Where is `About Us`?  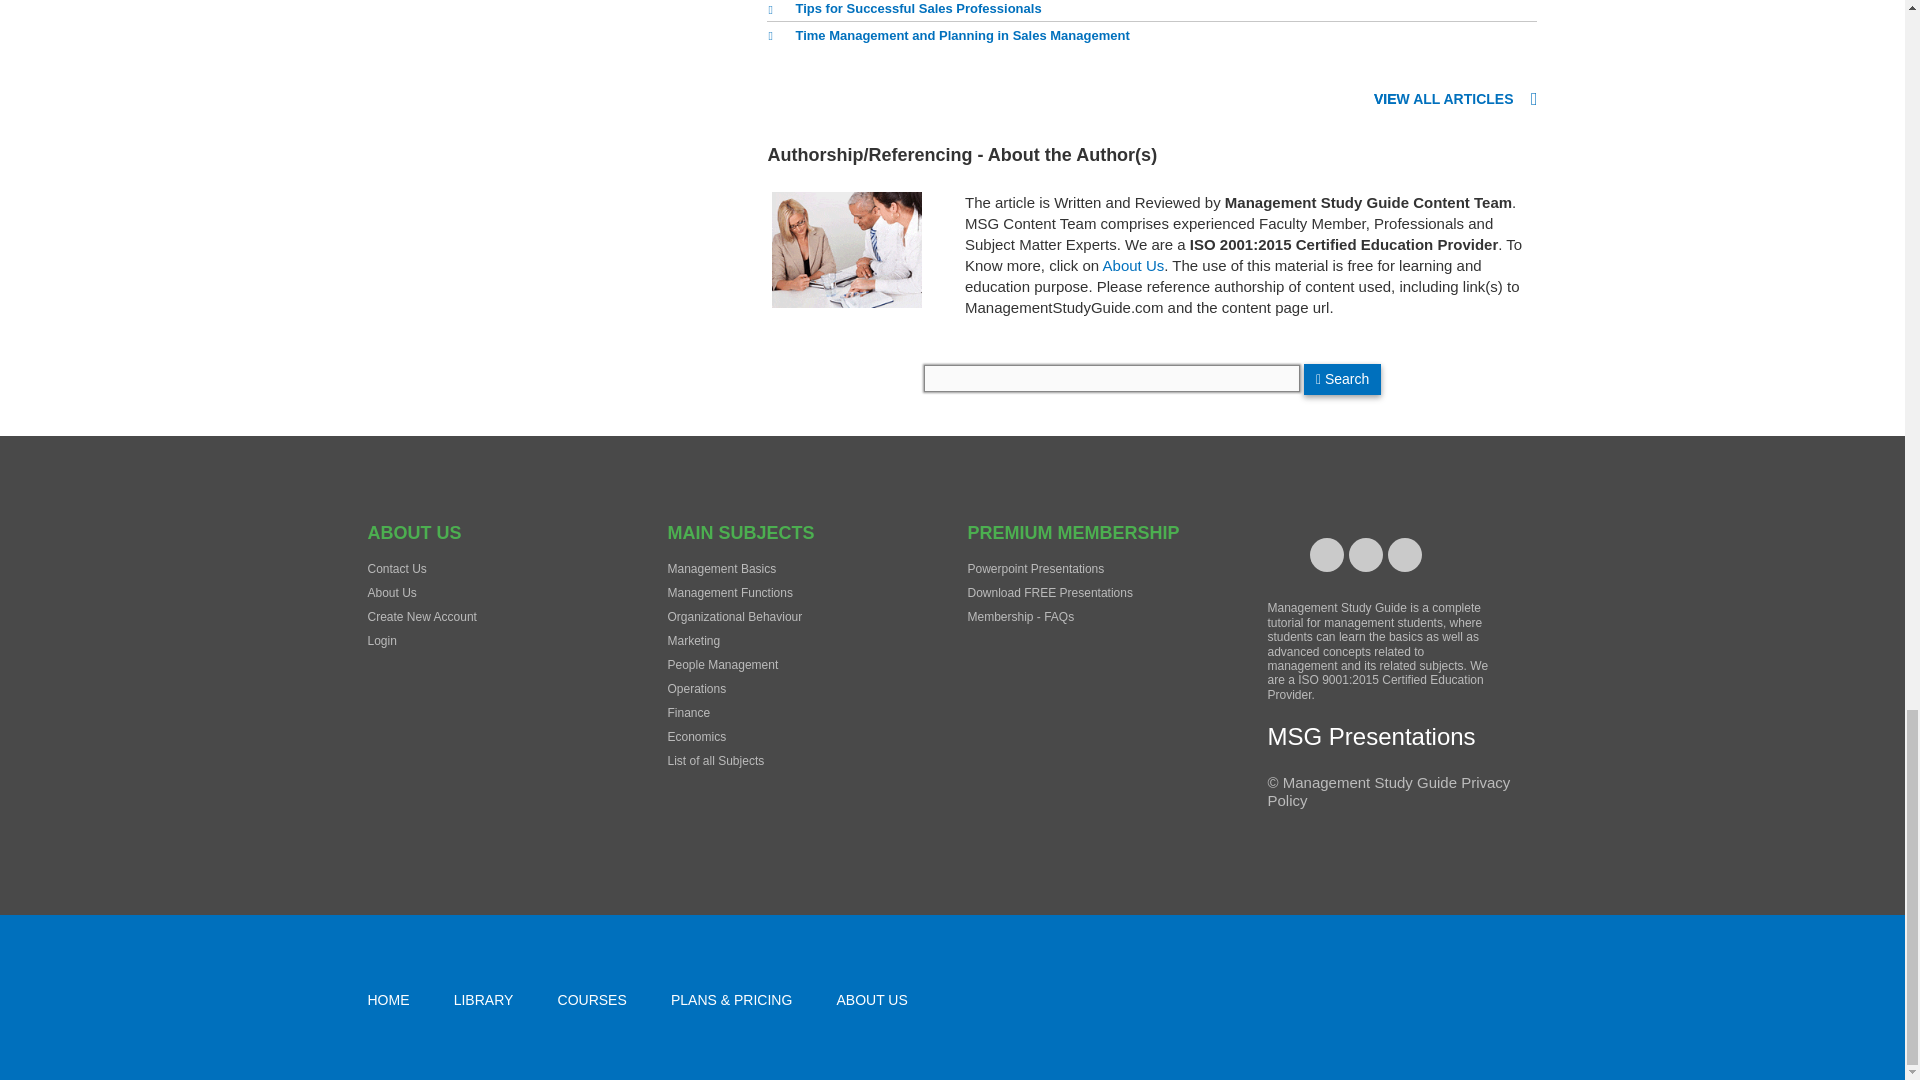
About Us is located at coordinates (1134, 266).